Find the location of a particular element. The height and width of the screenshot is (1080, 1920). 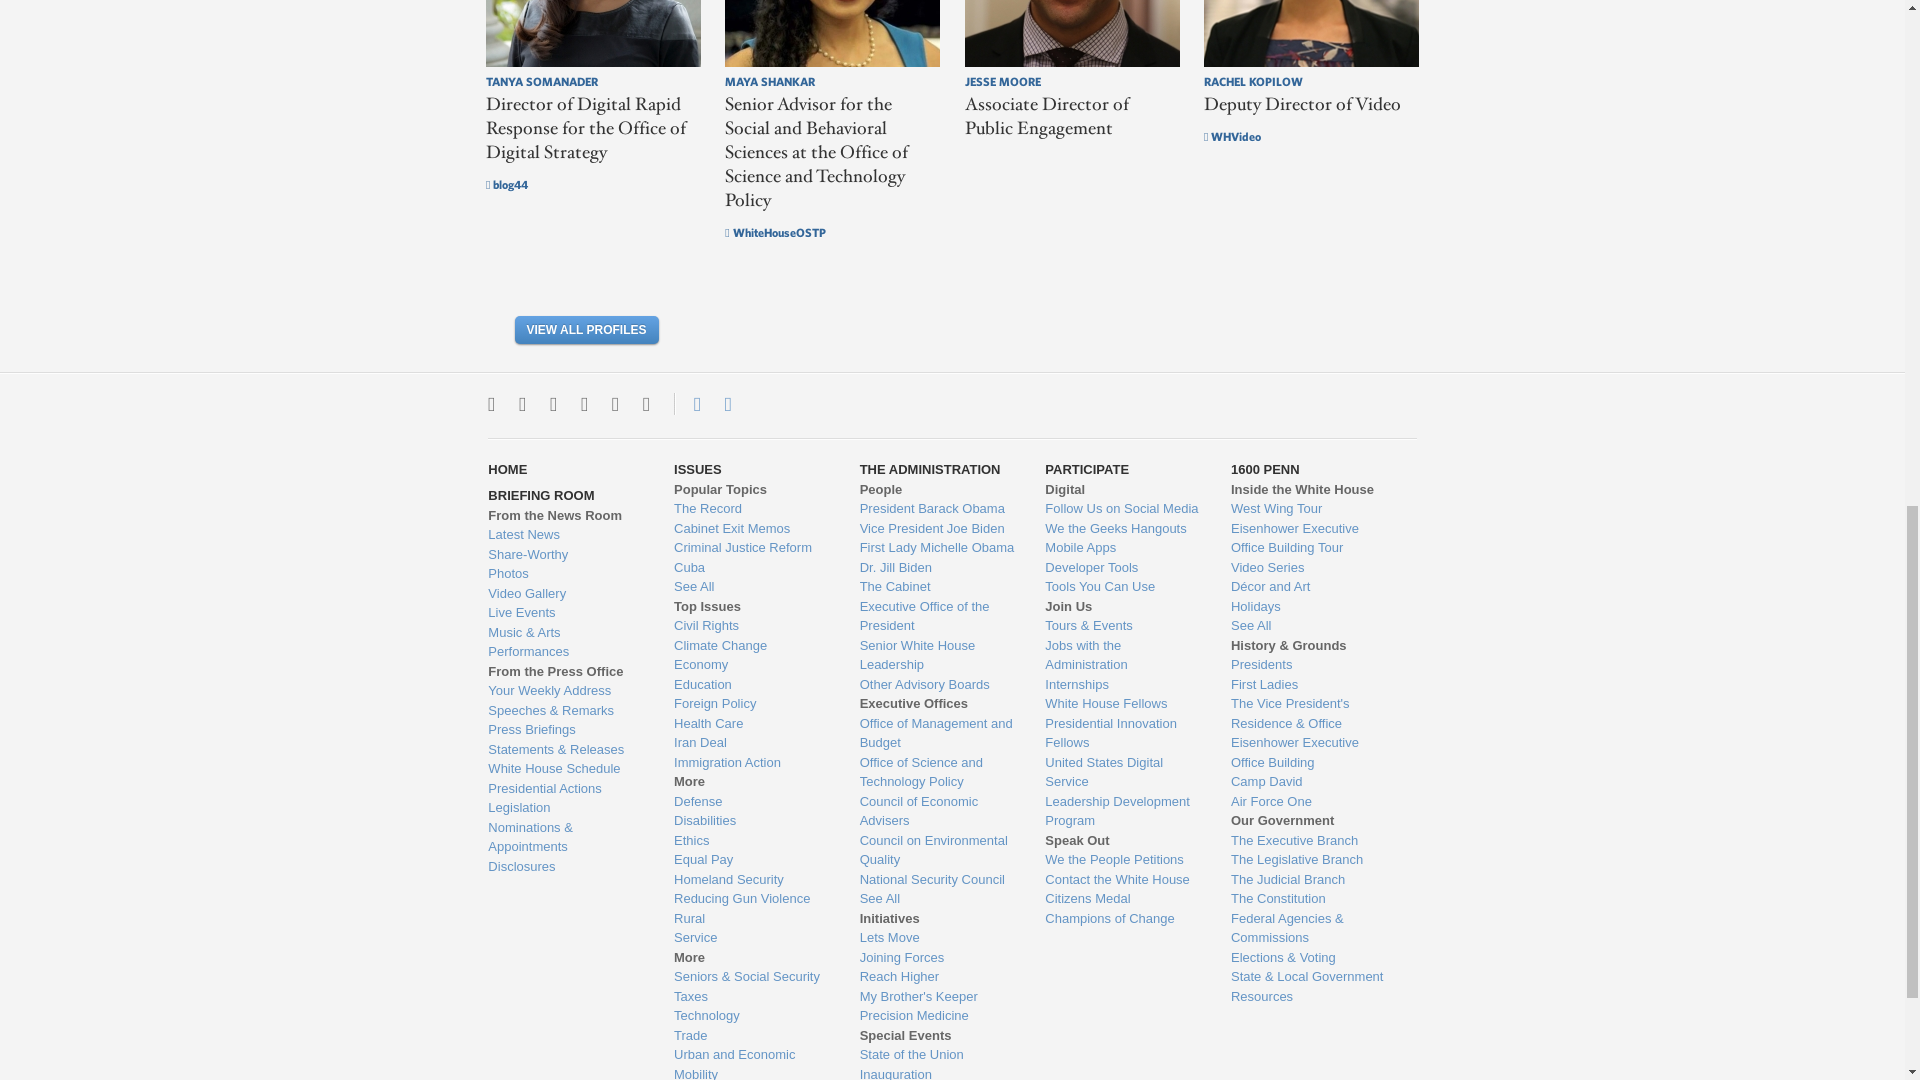

Read the latest blog posts from 1600 Pennsylvania Ave is located at coordinates (565, 534).